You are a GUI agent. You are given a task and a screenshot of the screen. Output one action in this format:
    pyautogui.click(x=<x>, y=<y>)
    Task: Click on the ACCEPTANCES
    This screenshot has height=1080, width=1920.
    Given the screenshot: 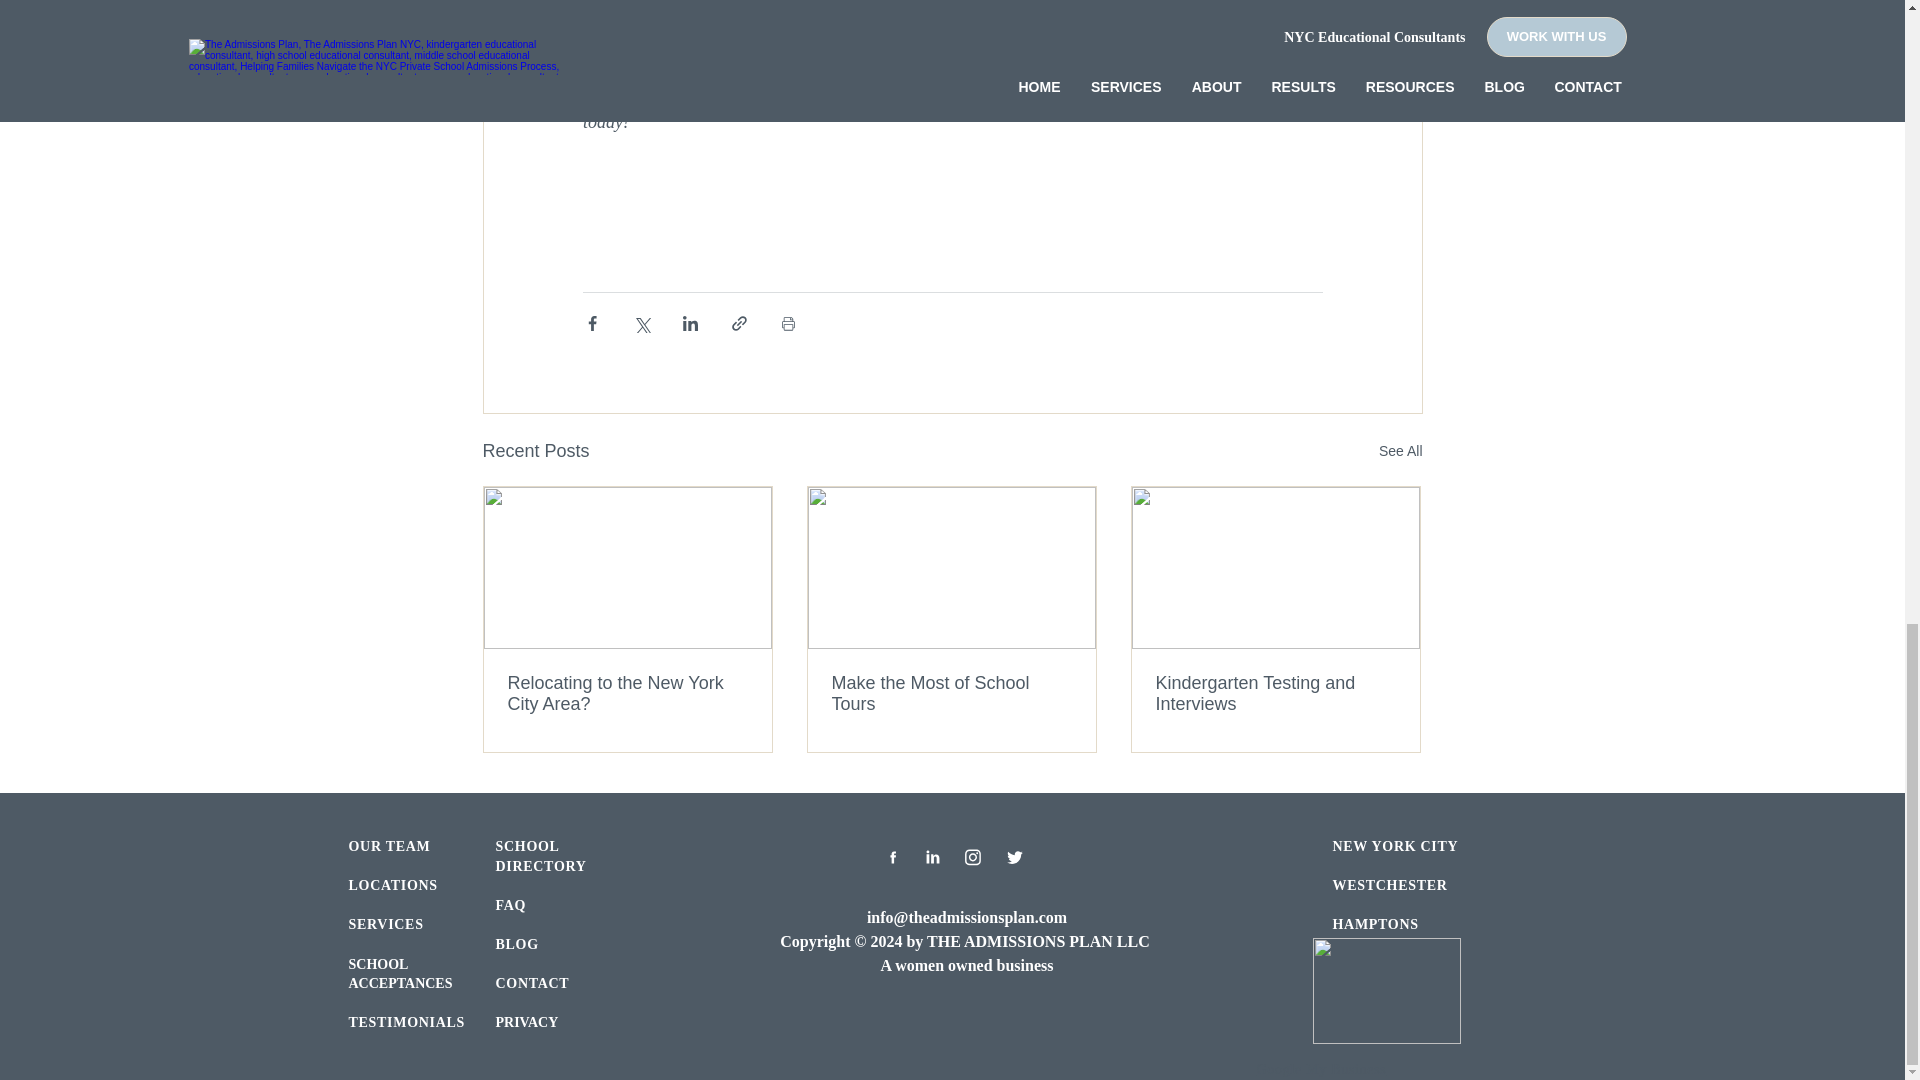 What is the action you would take?
    pyautogui.click(x=399, y=983)
    